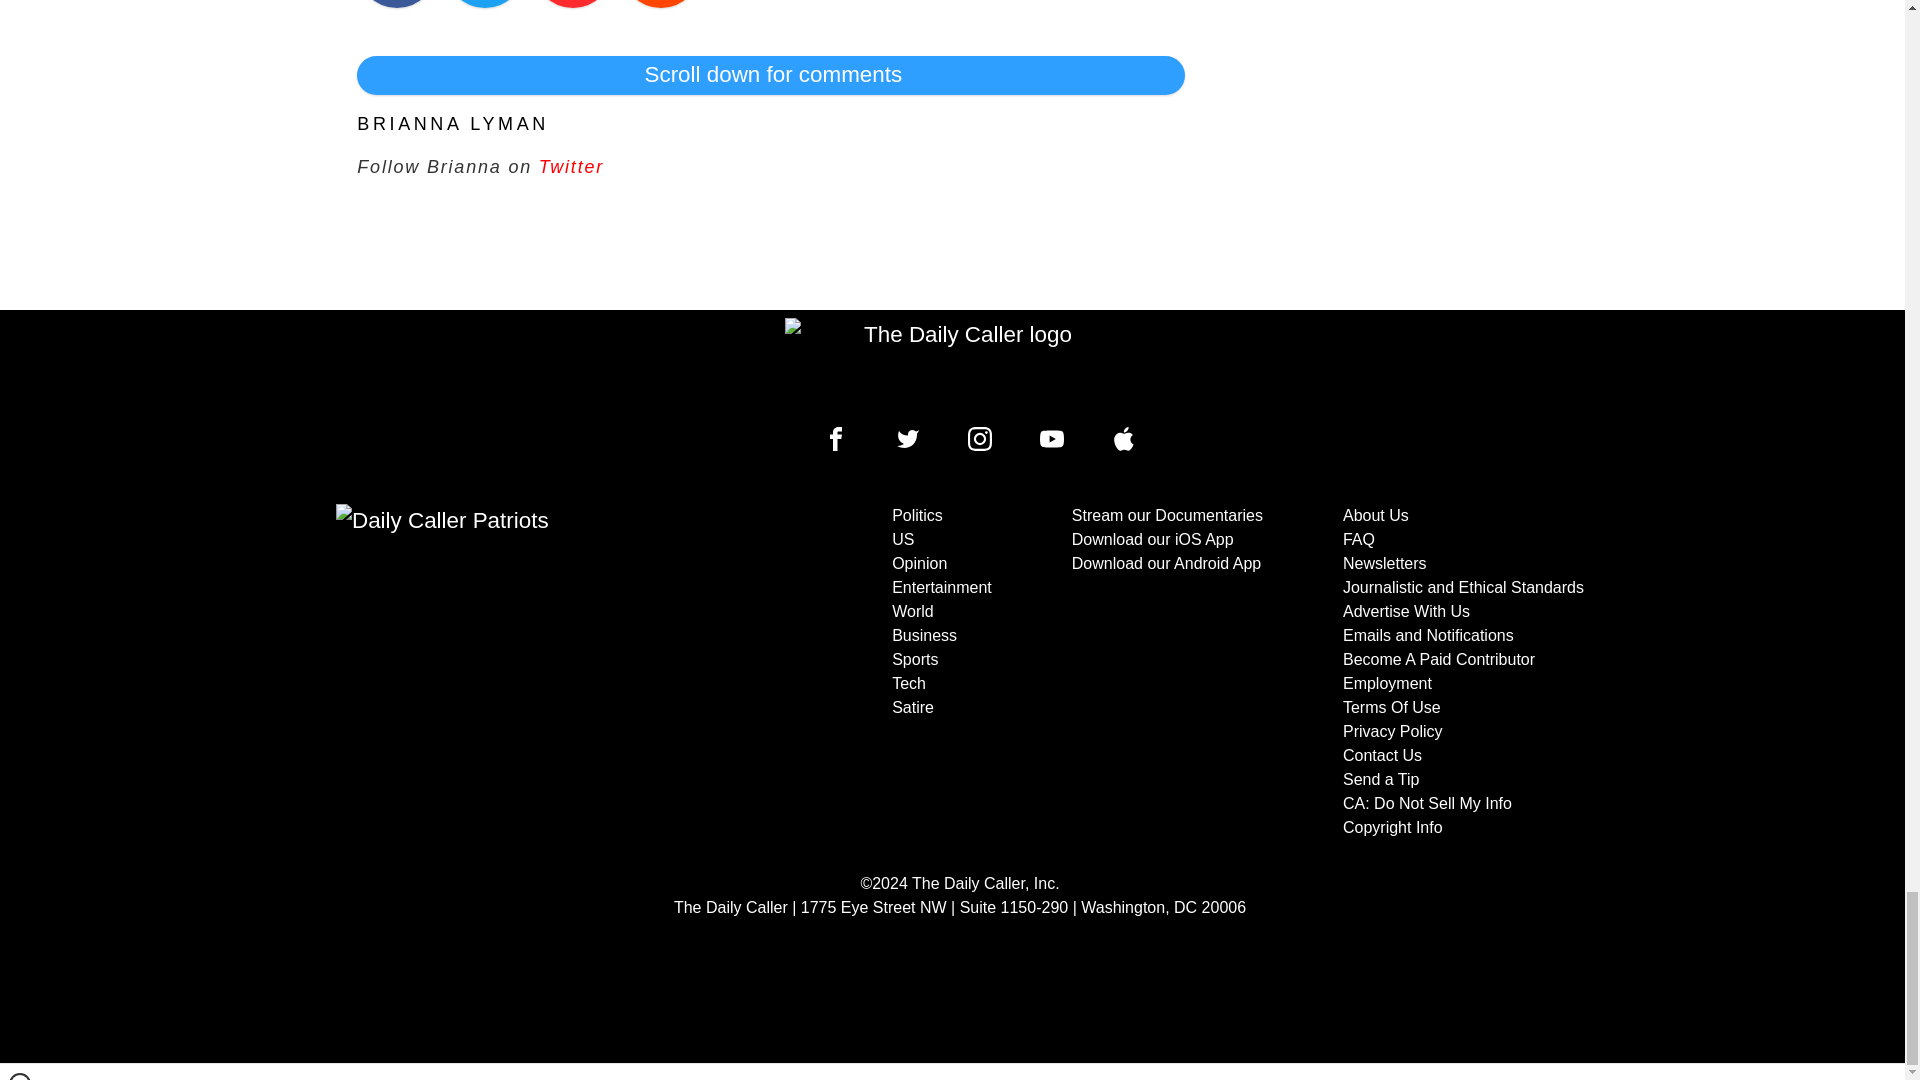  Describe the element at coordinates (908, 438) in the screenshot. I see `Daily Caller Twitter` at that location.